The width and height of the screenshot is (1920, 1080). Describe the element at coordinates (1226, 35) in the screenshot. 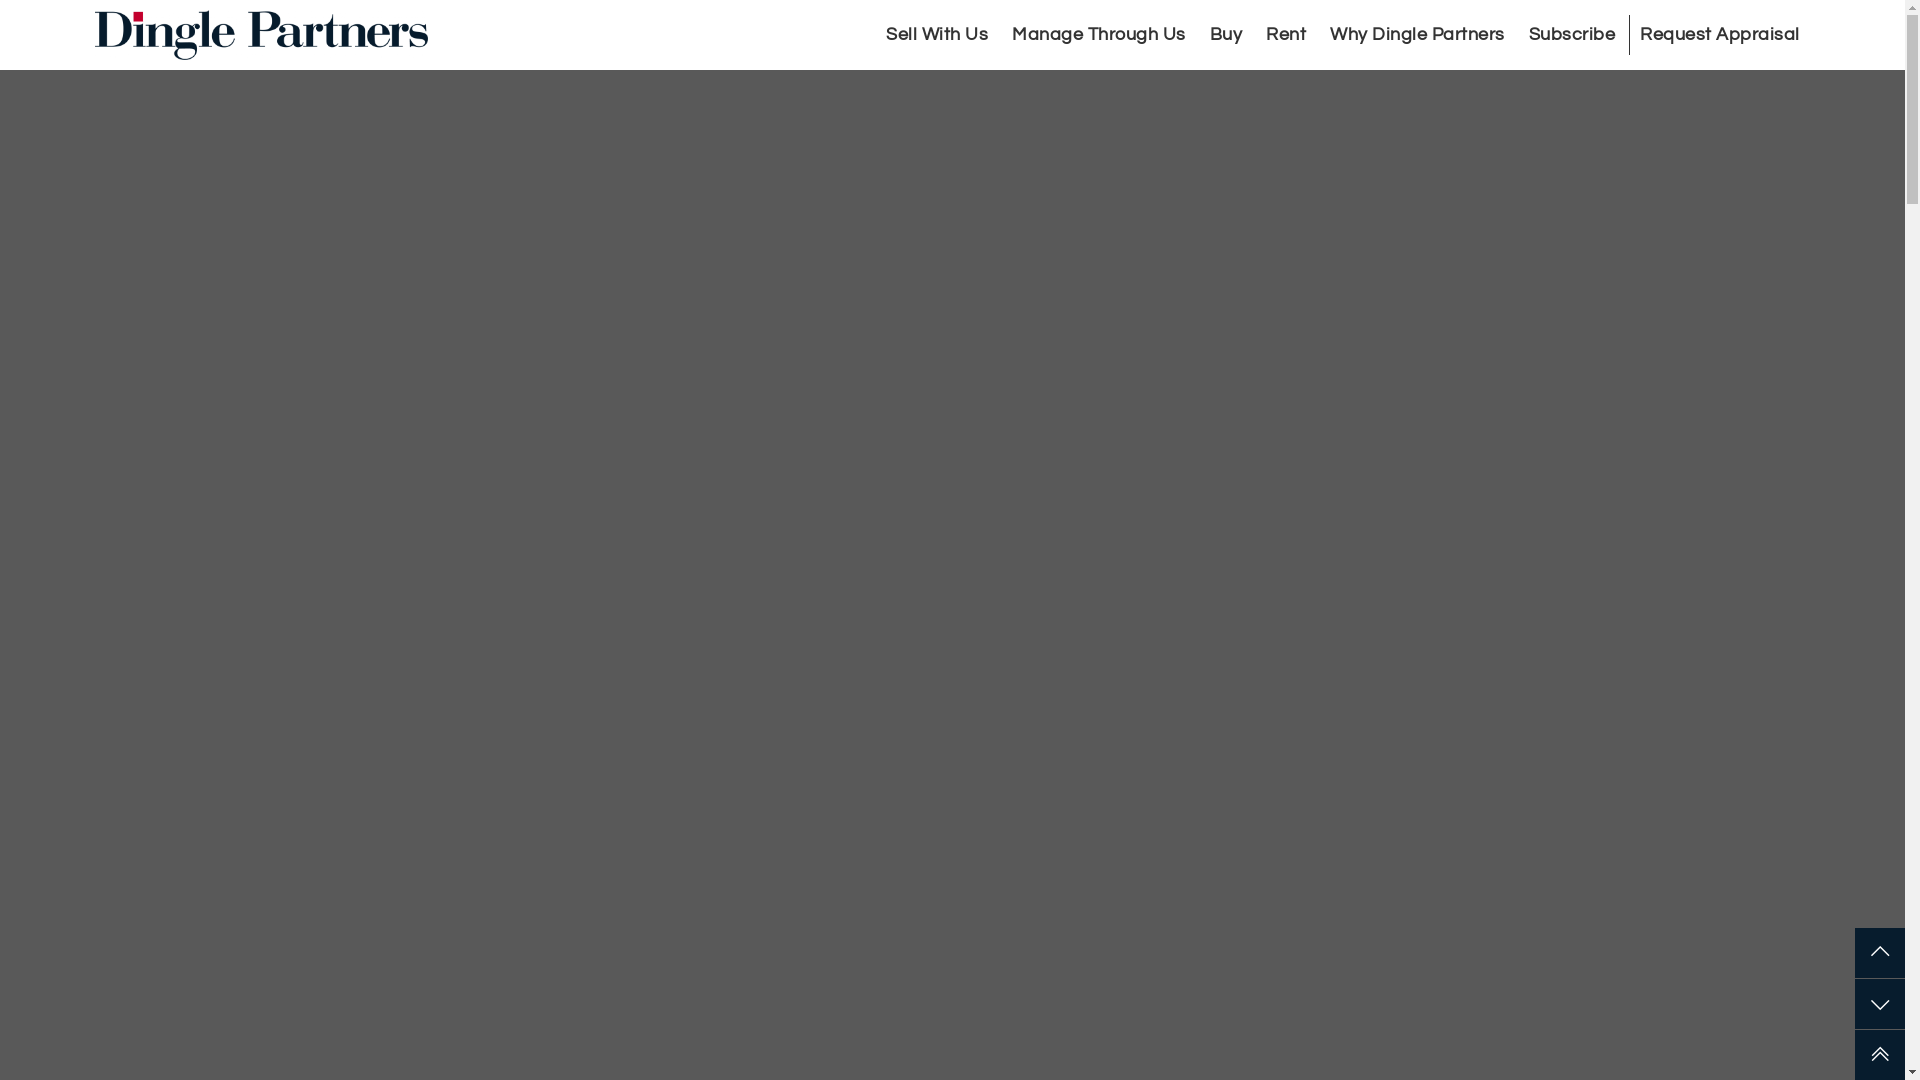

I see `Buy` at that location.